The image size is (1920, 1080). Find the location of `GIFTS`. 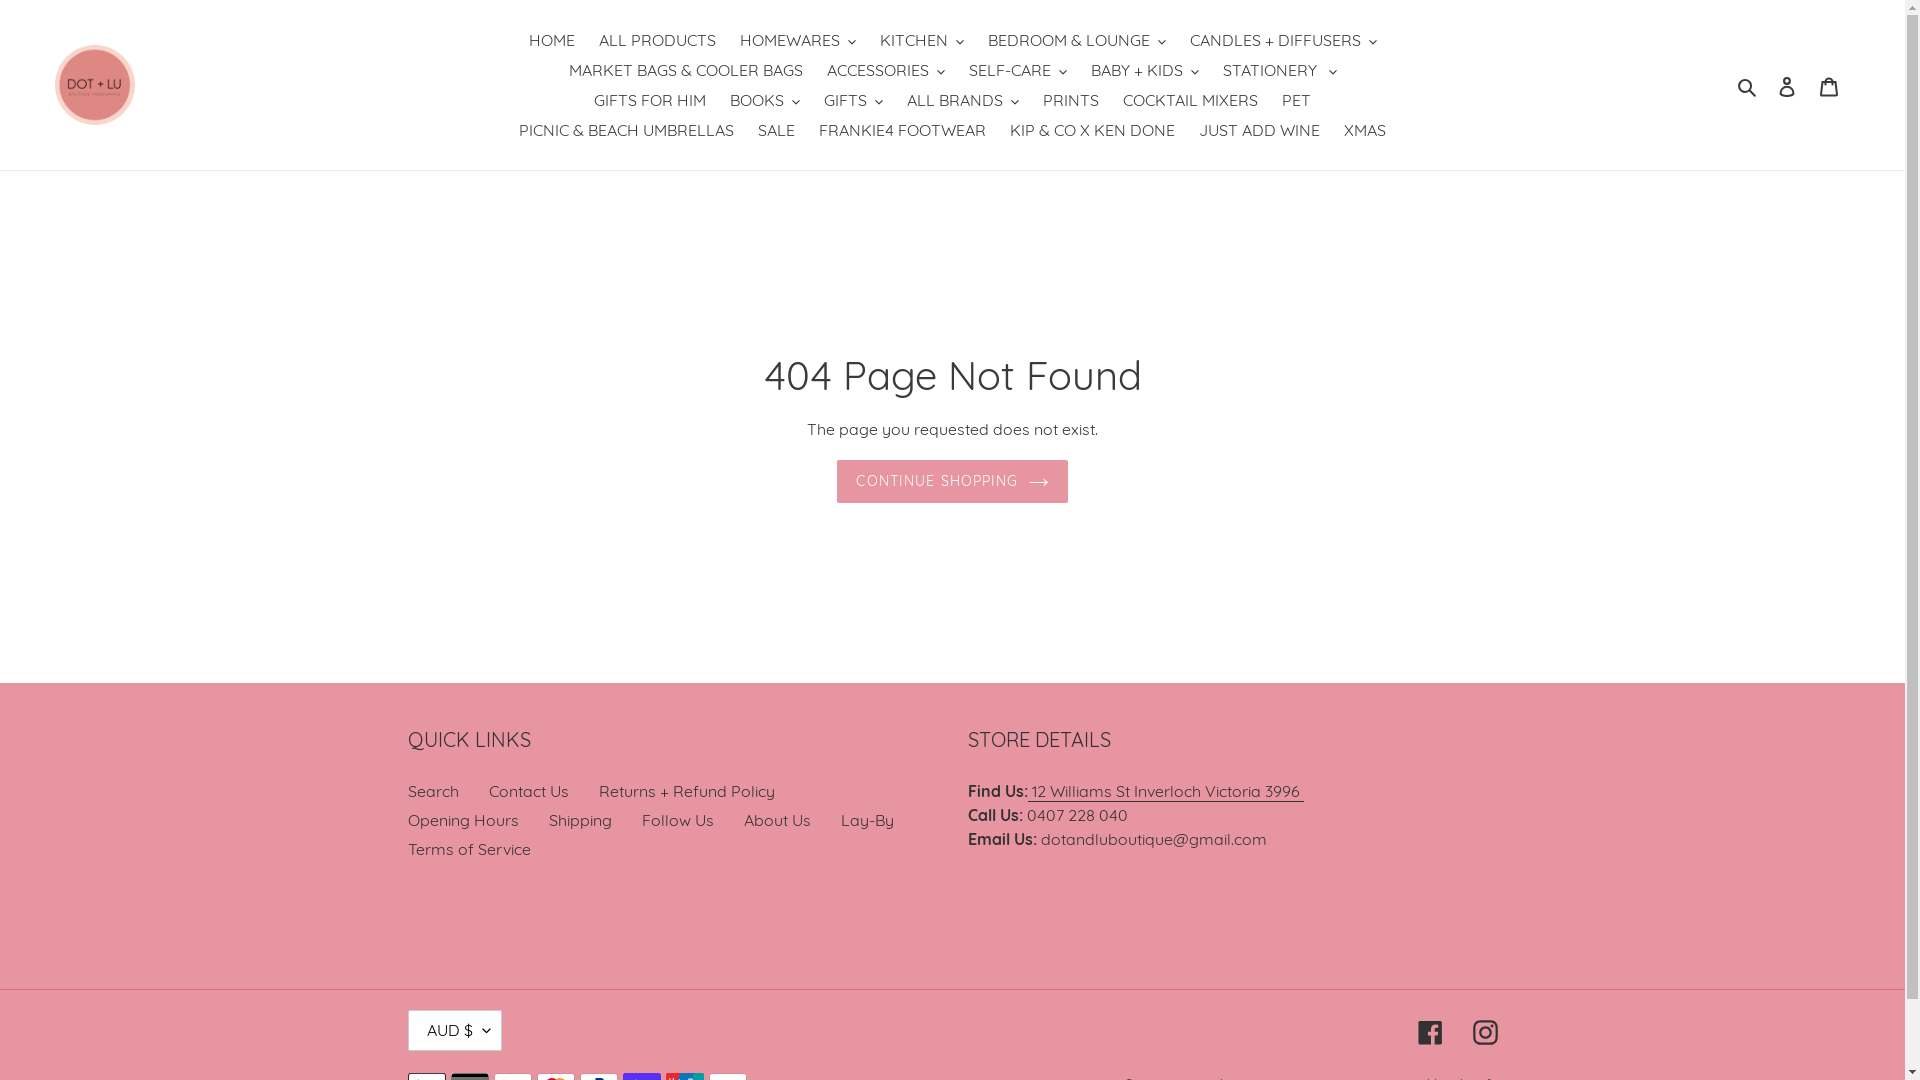

GIFTS is located at coordinates (854, 100).